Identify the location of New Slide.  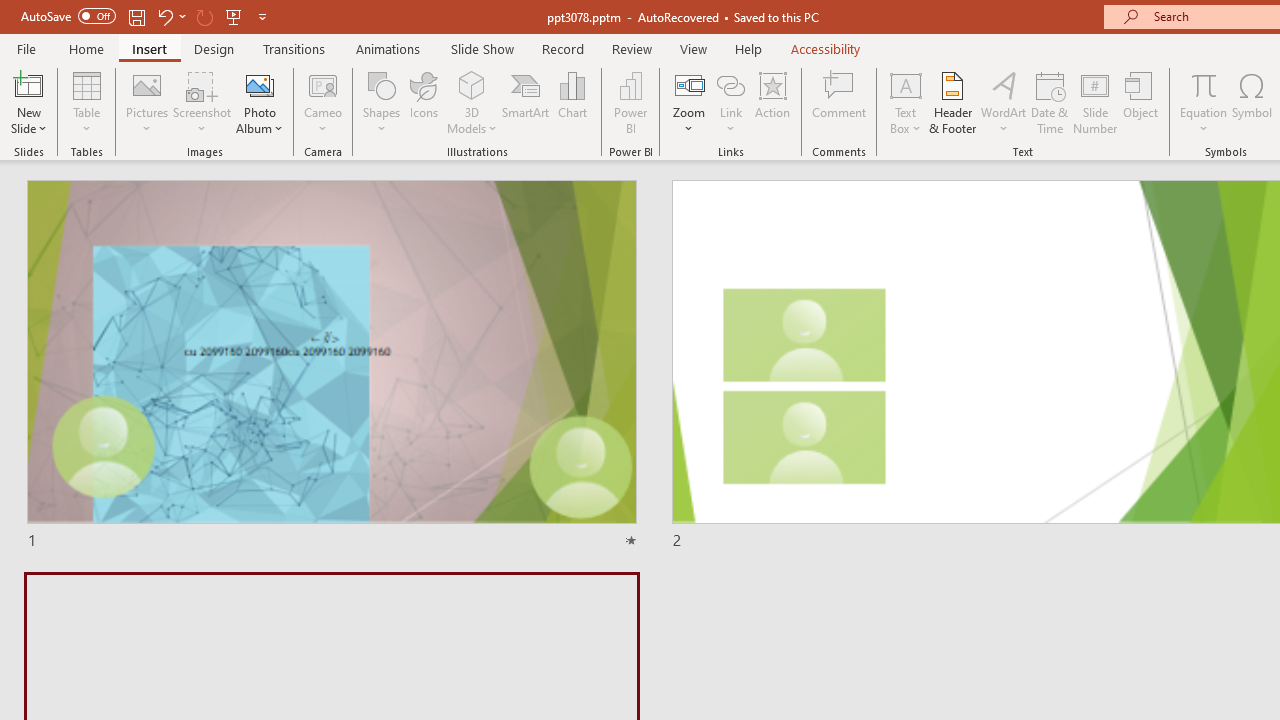
(28, 102).